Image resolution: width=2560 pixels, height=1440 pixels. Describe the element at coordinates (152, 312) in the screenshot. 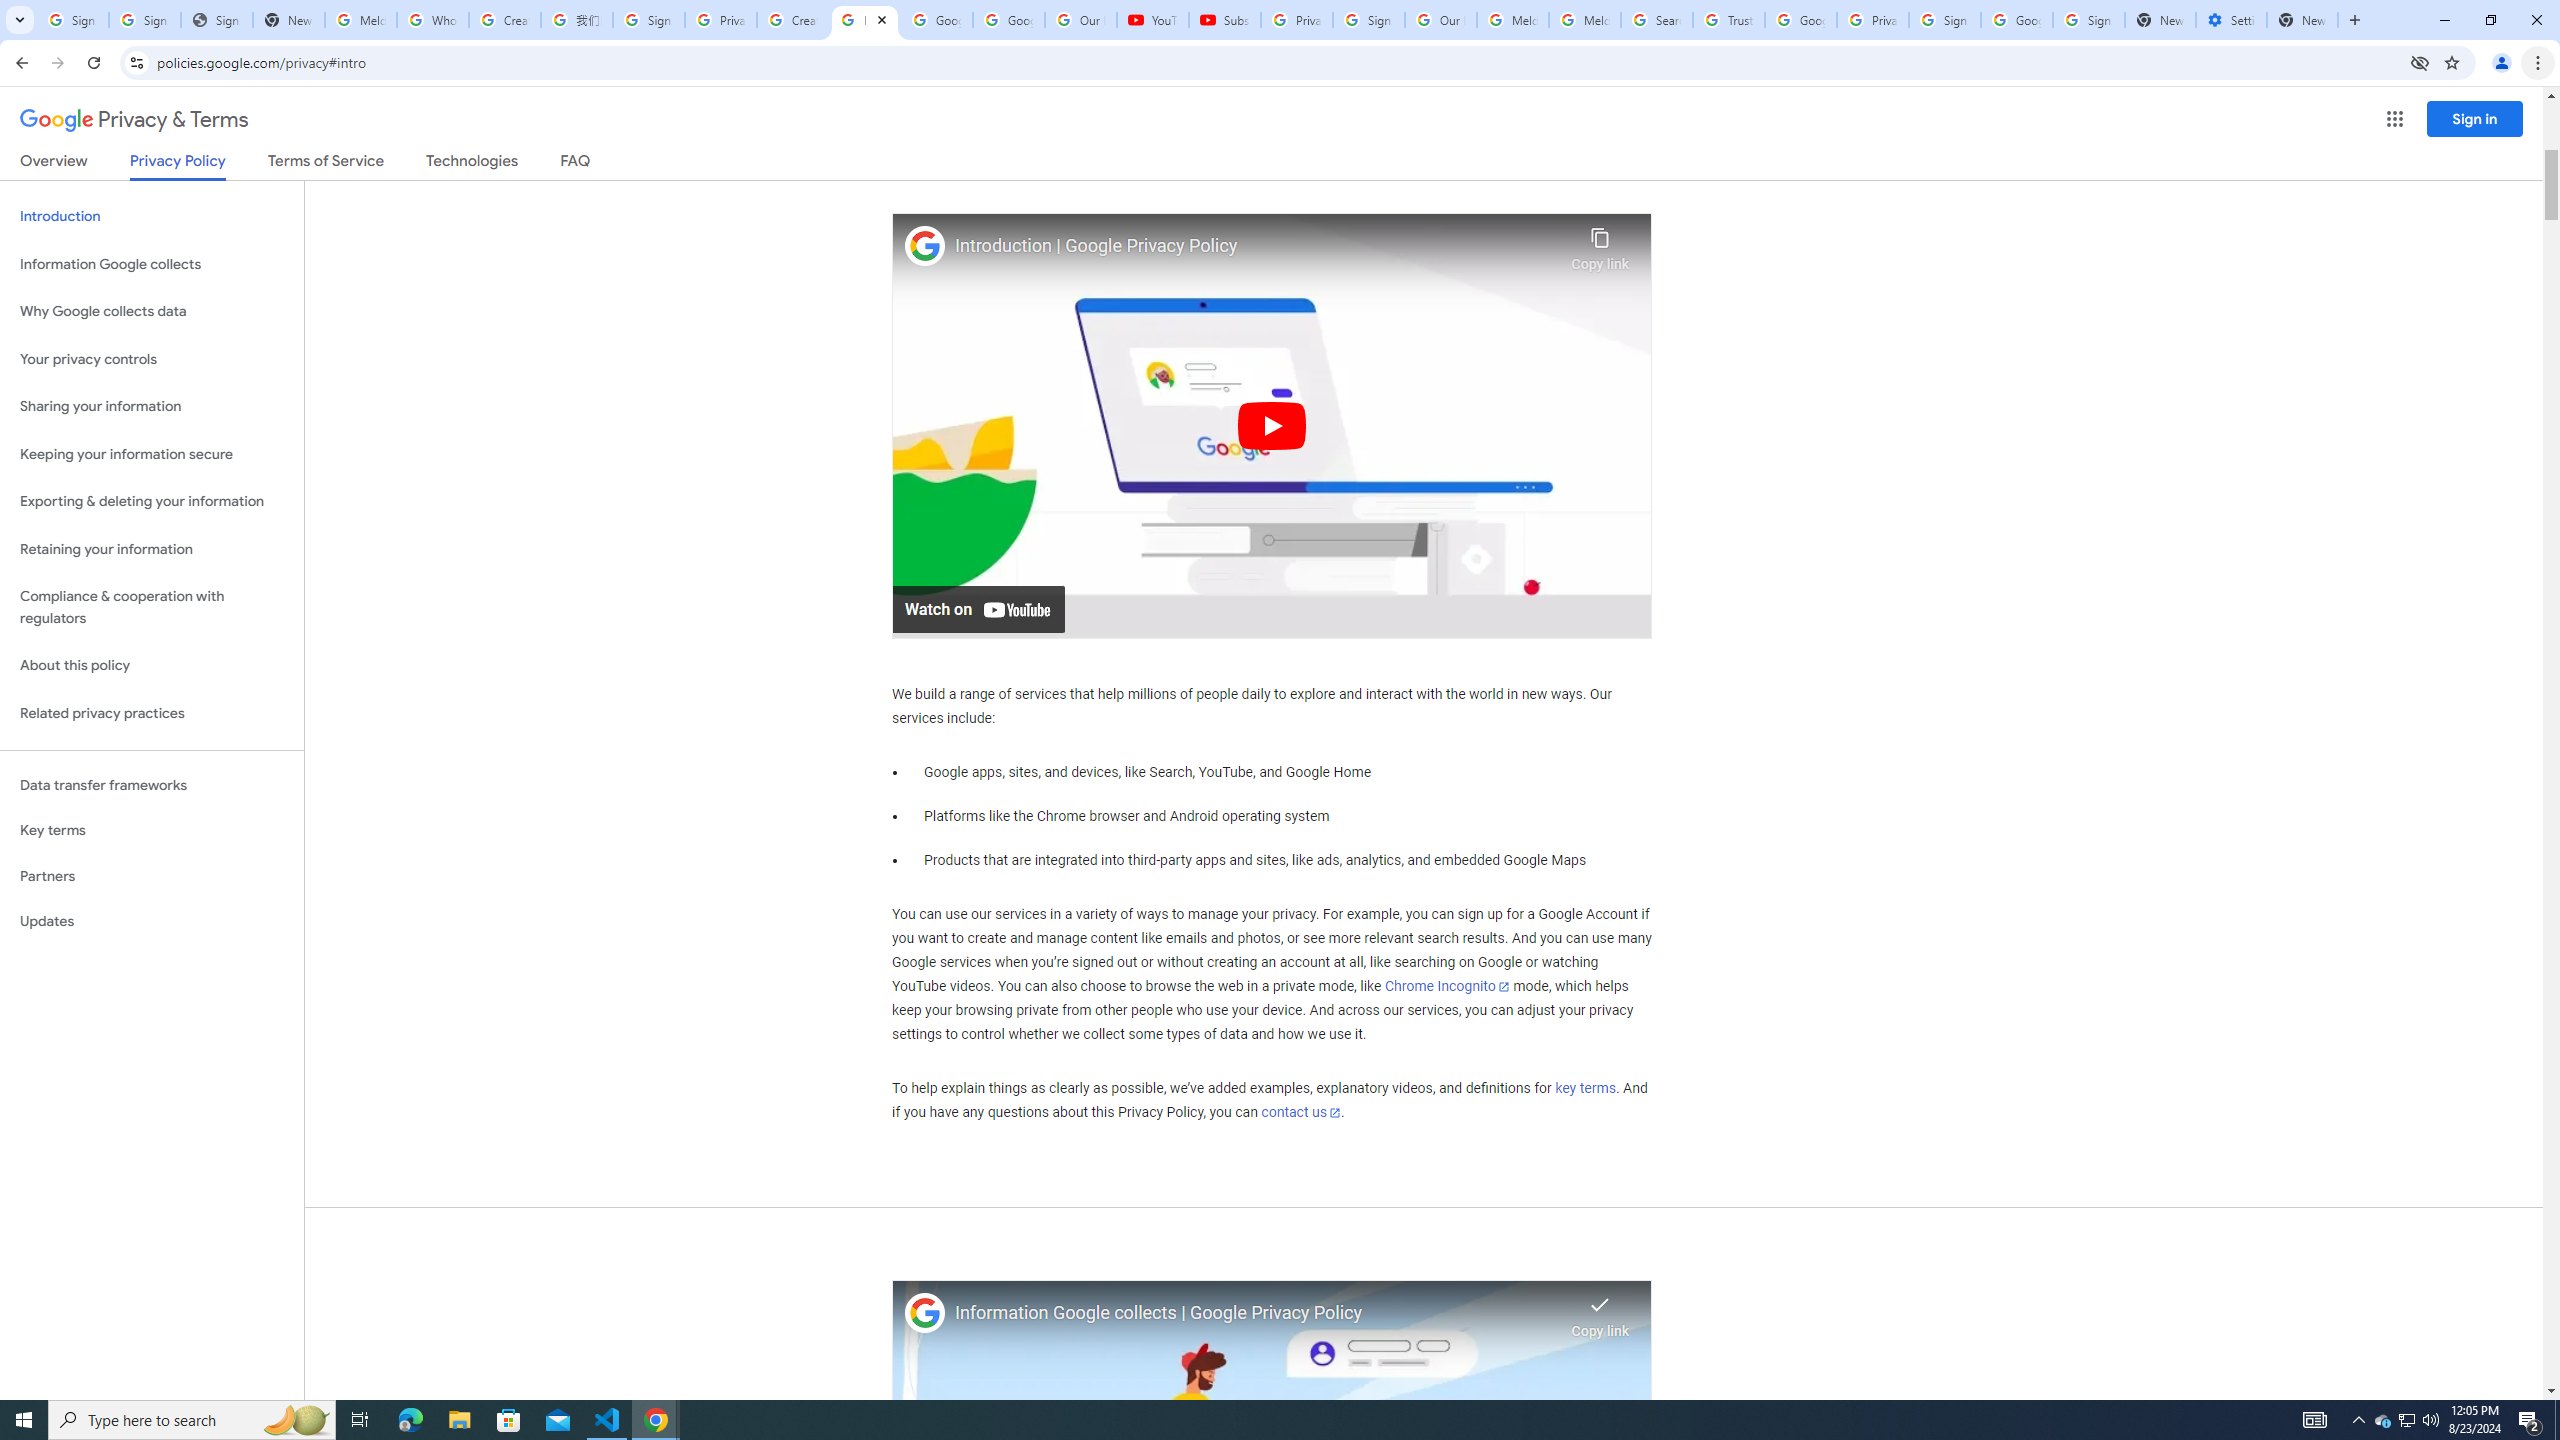

I see `Why Google collects data` at that location.